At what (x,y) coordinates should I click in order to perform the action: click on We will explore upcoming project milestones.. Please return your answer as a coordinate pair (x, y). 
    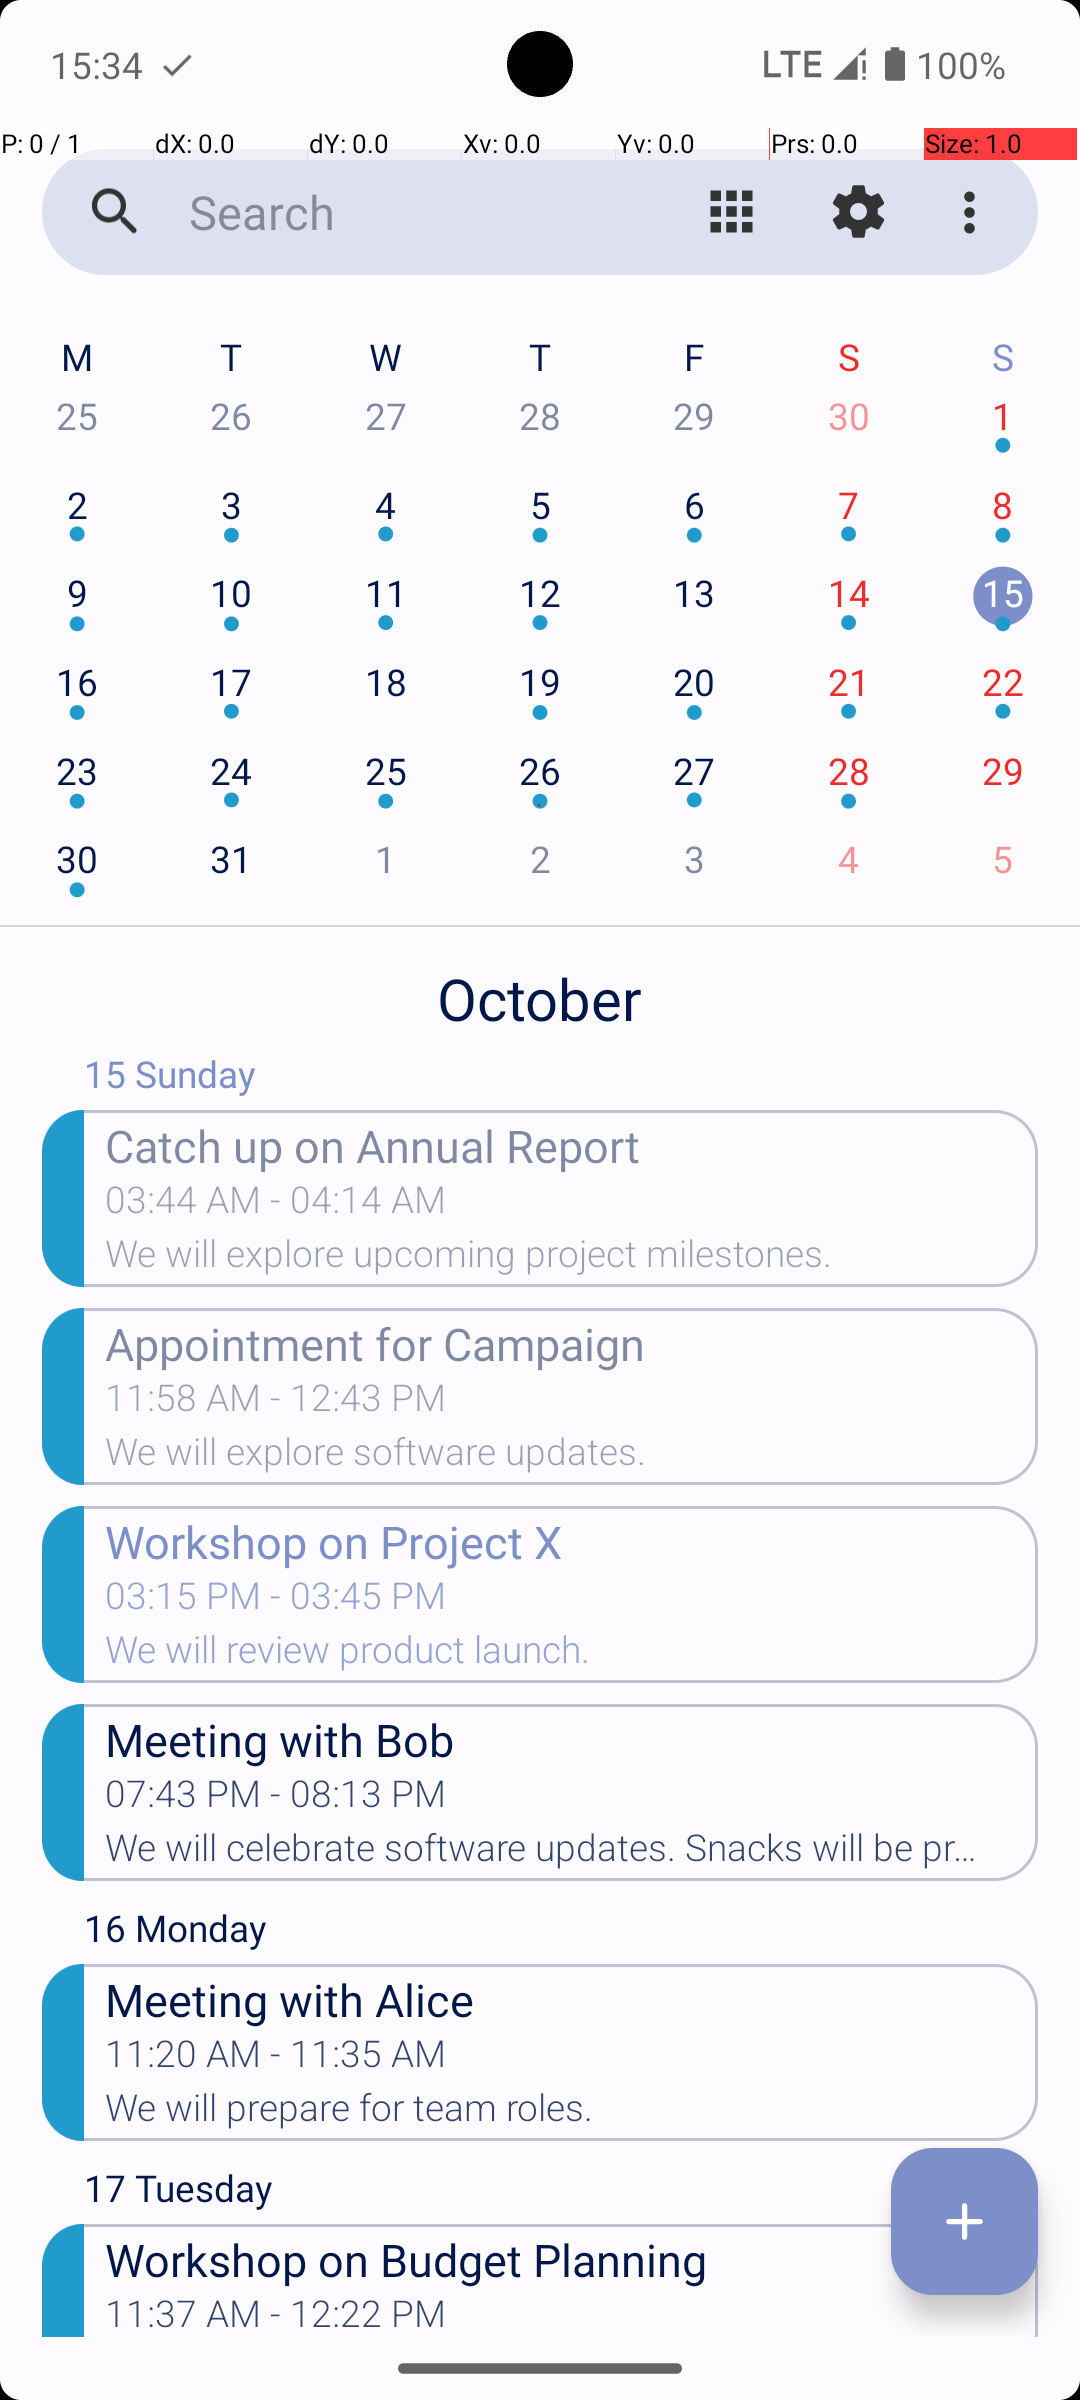
    Looking at the image, I should click on (572, 1260).